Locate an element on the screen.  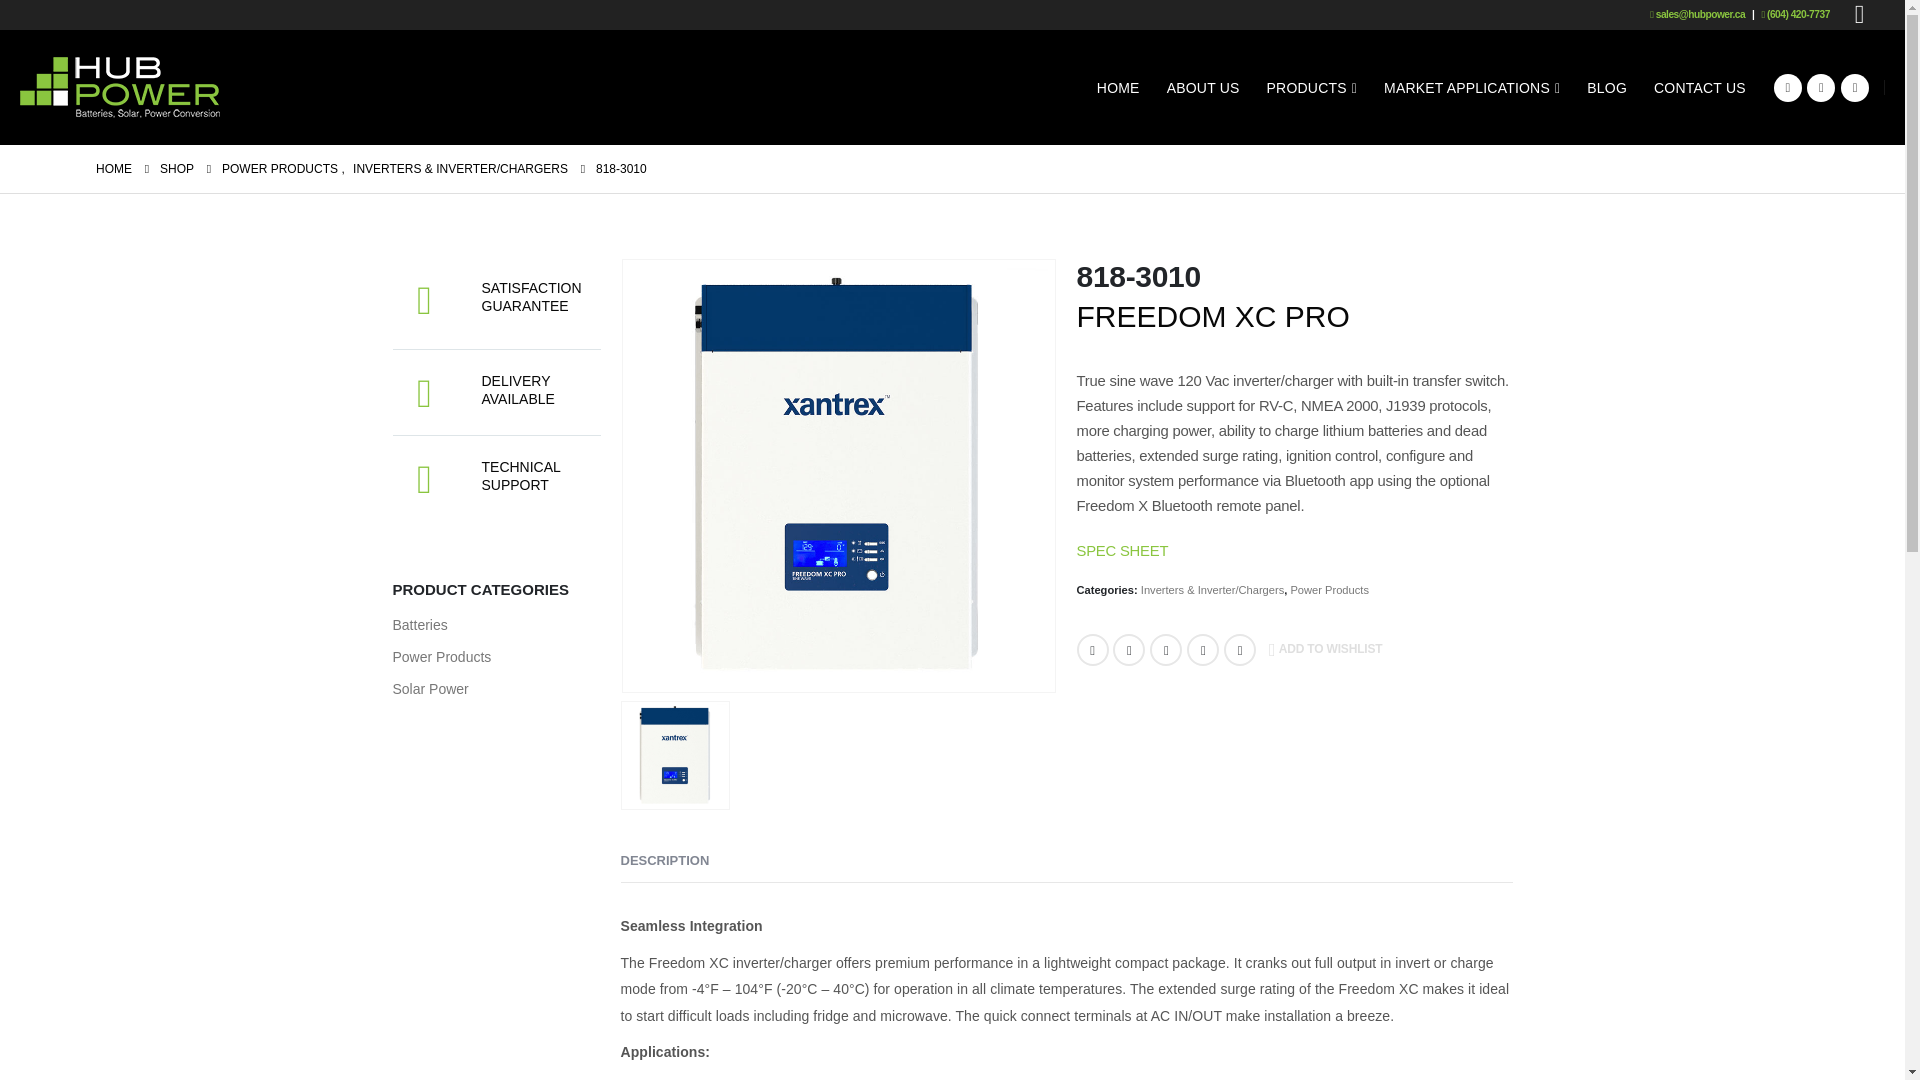
Go to Home Page is located at coordinates (114, 168).